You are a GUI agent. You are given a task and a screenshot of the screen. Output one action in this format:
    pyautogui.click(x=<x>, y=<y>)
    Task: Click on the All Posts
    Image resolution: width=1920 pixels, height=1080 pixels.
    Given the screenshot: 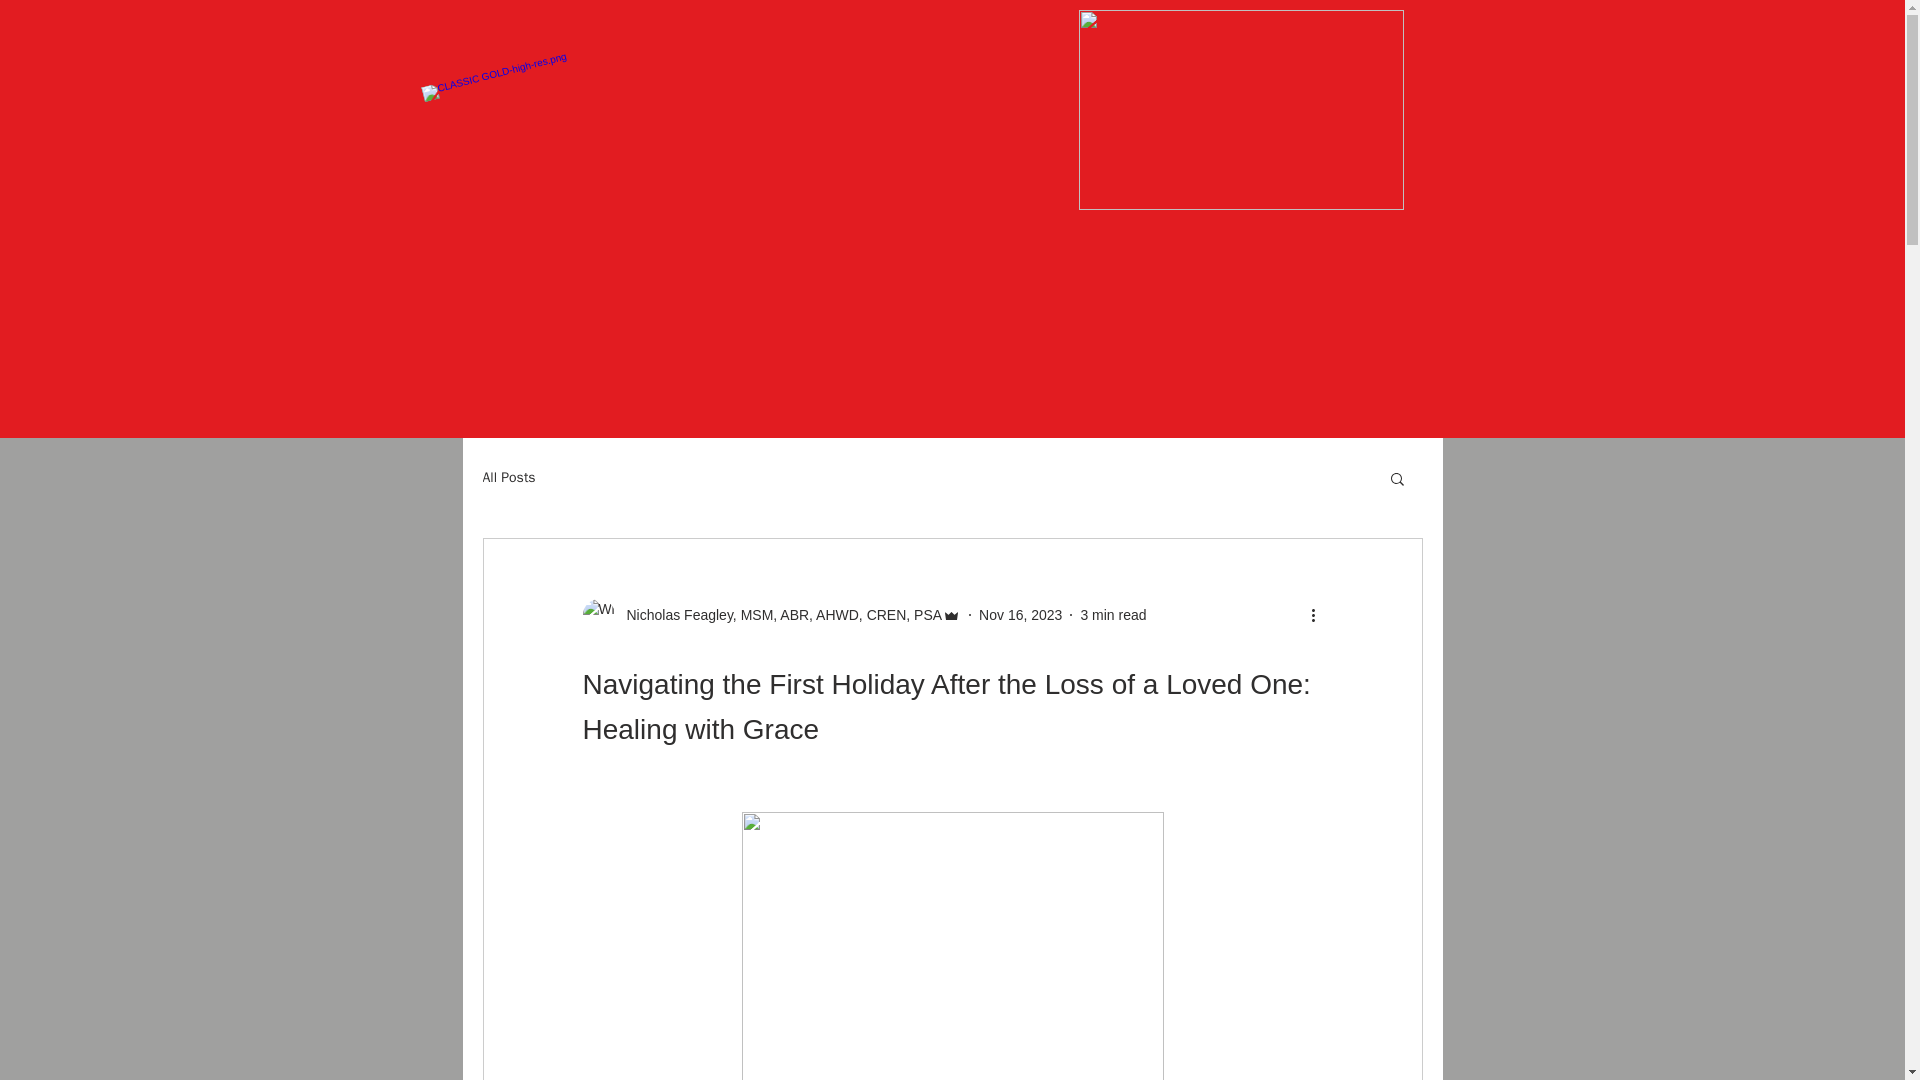 What is the action you would take?
    pyautogui.click(x=508, y=478)
    